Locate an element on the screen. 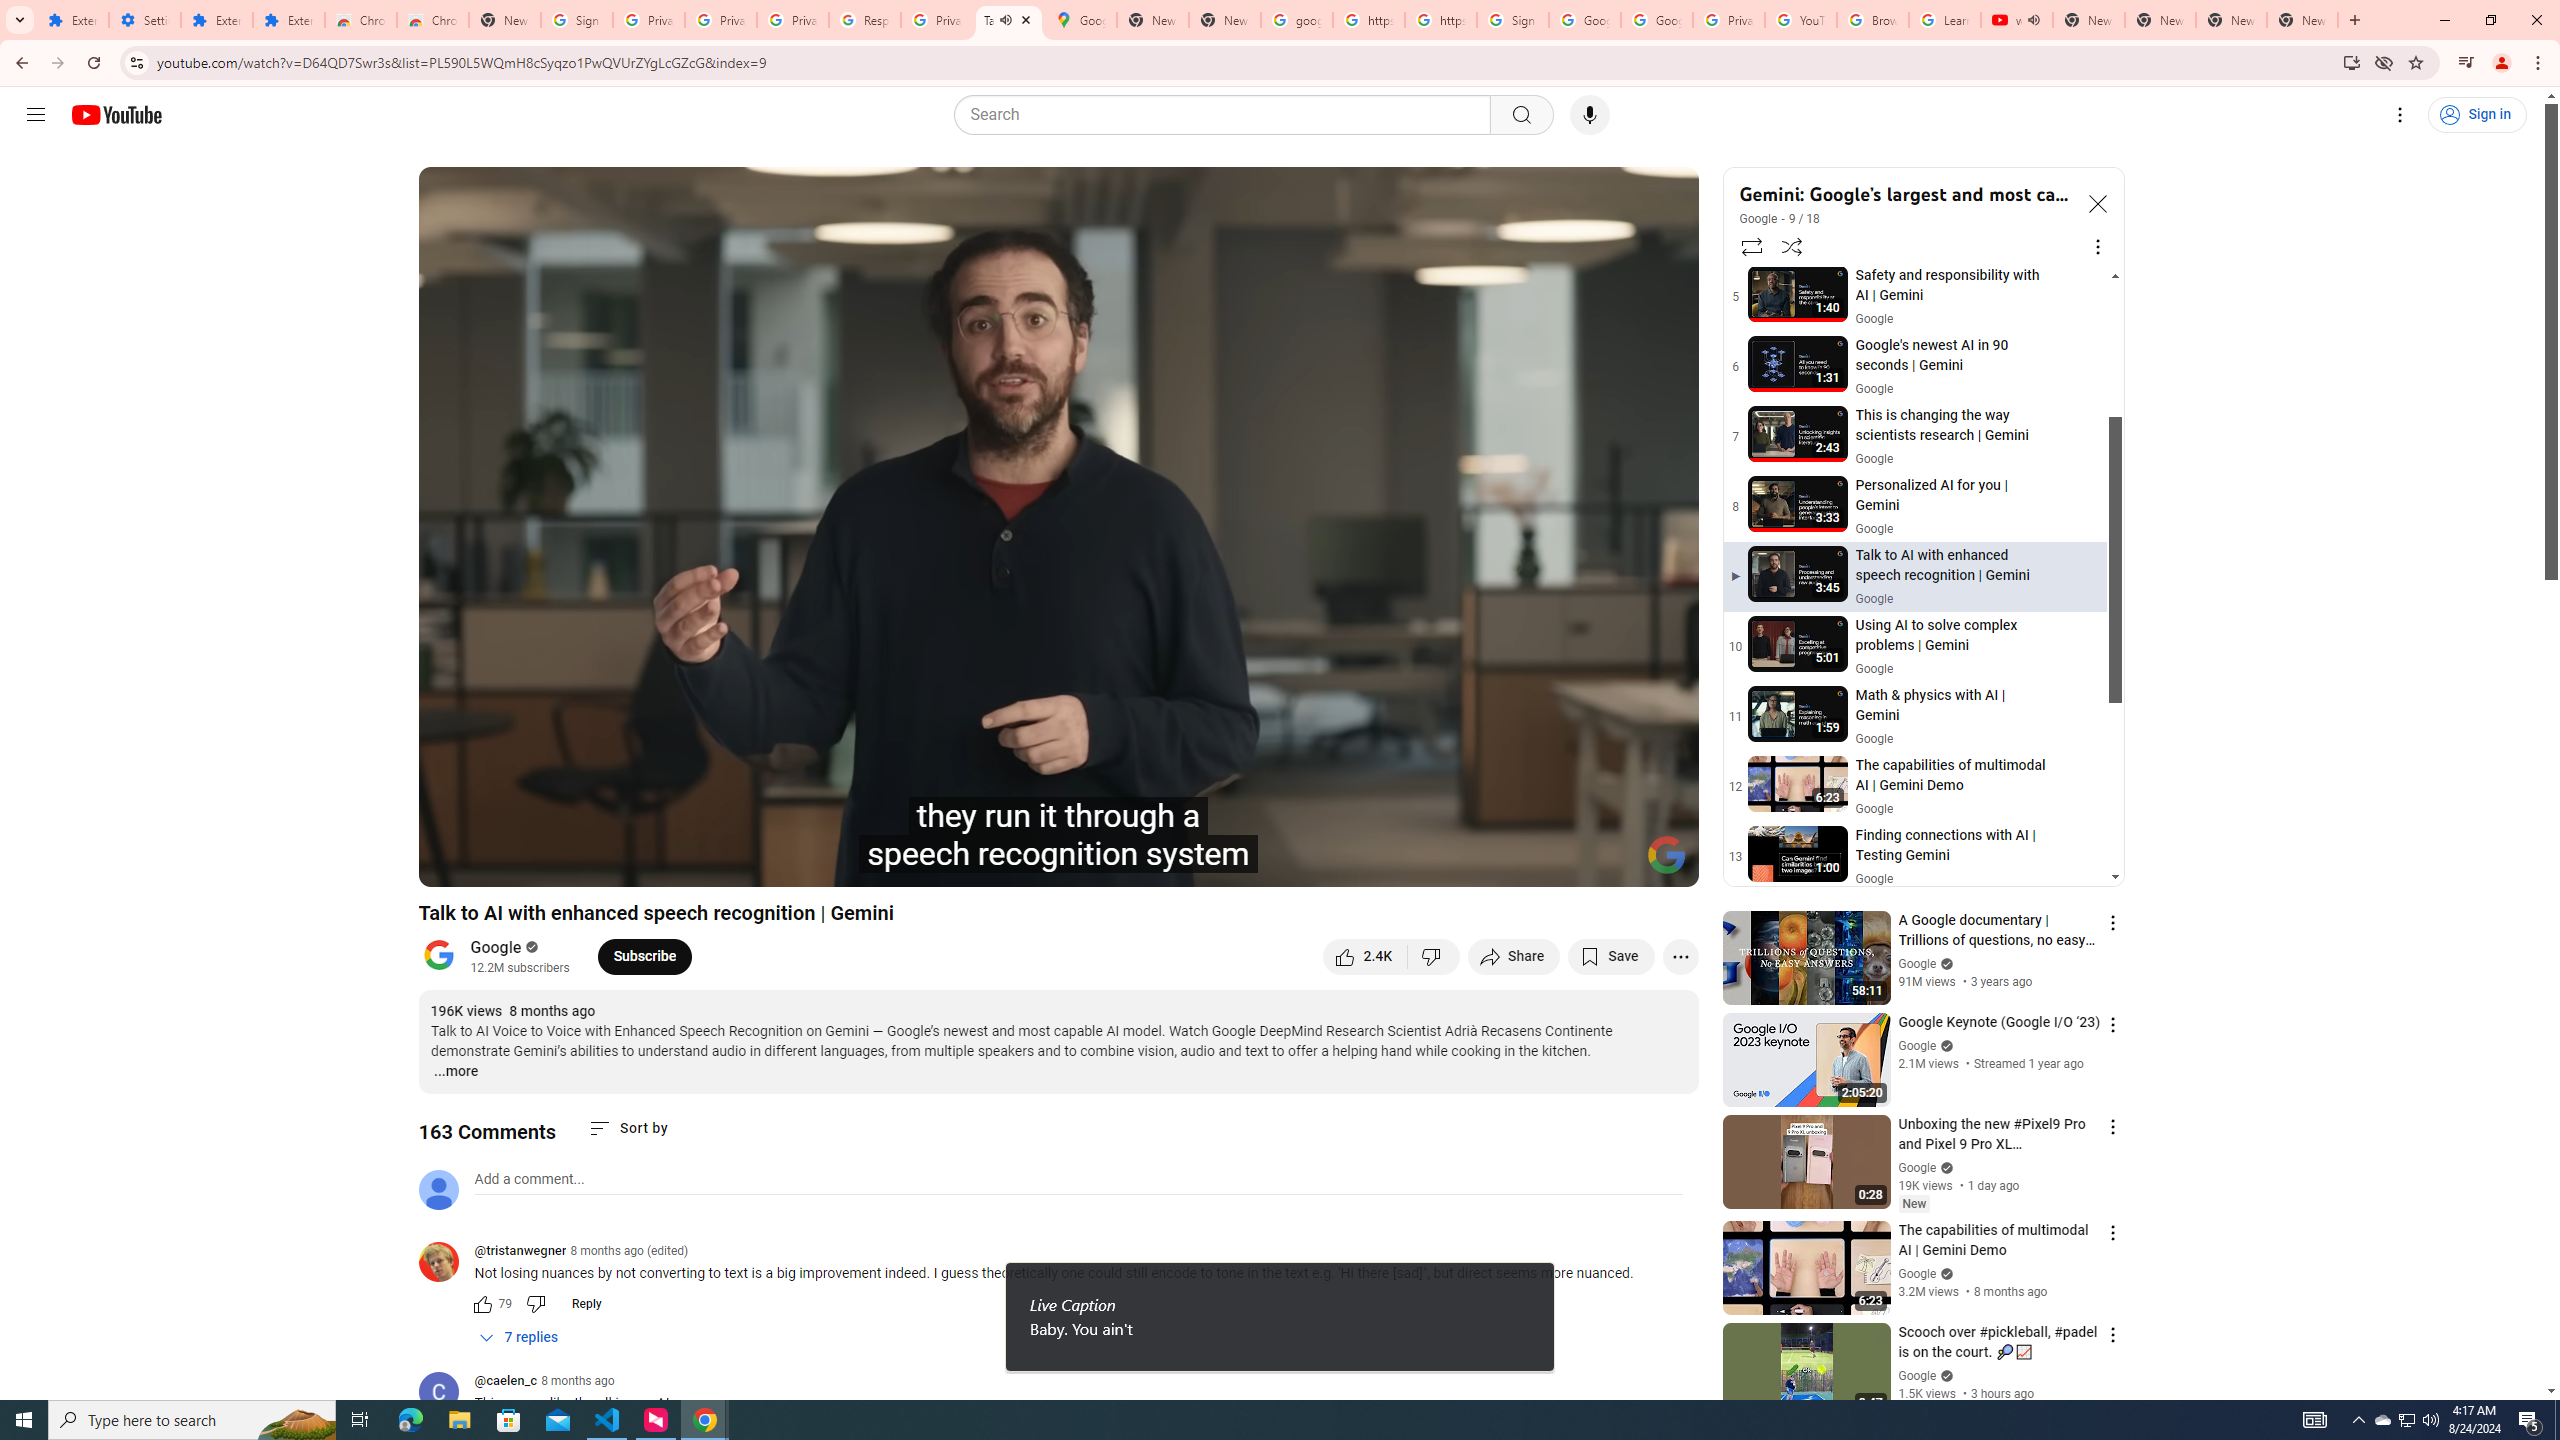 The height and width of the screenshot is (1440, 2560). Extensions is located at coordinates (216, 20).